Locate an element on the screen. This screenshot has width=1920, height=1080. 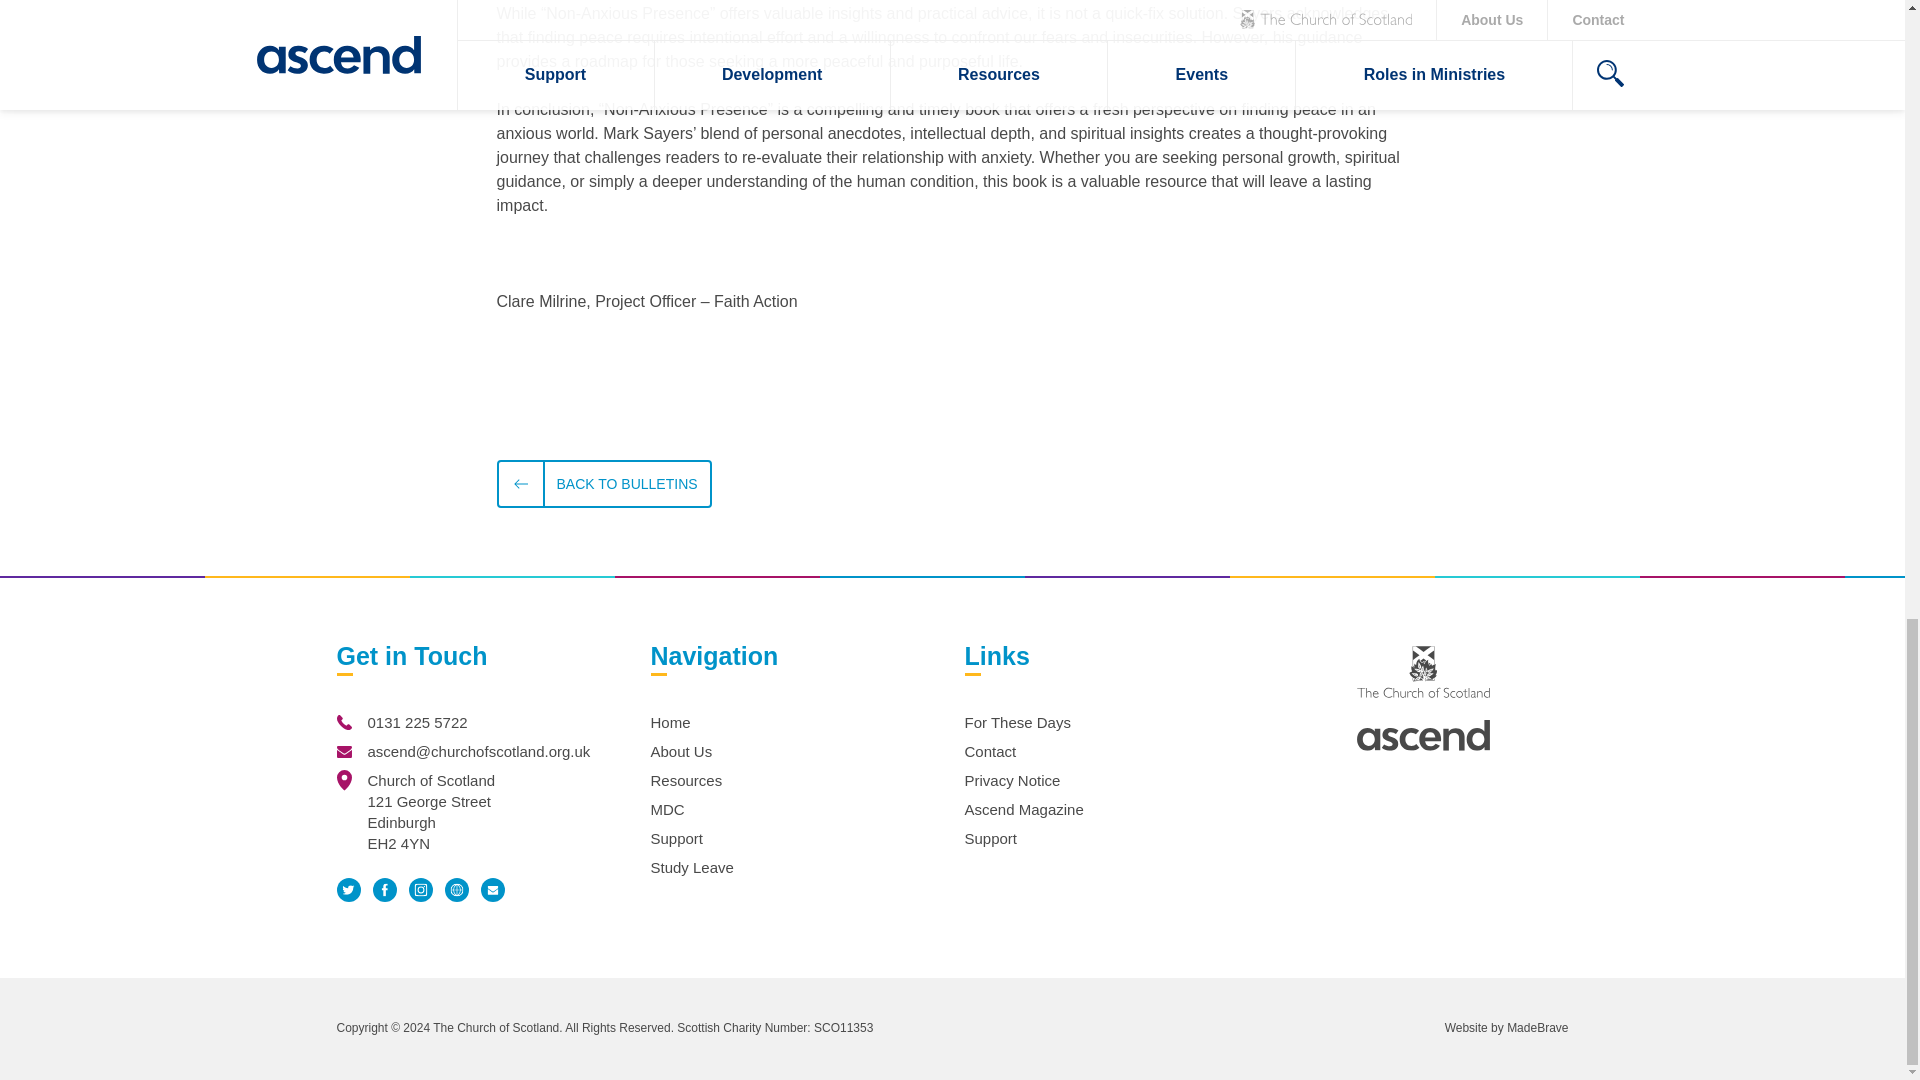
Home is located at coordinates (670, 722).